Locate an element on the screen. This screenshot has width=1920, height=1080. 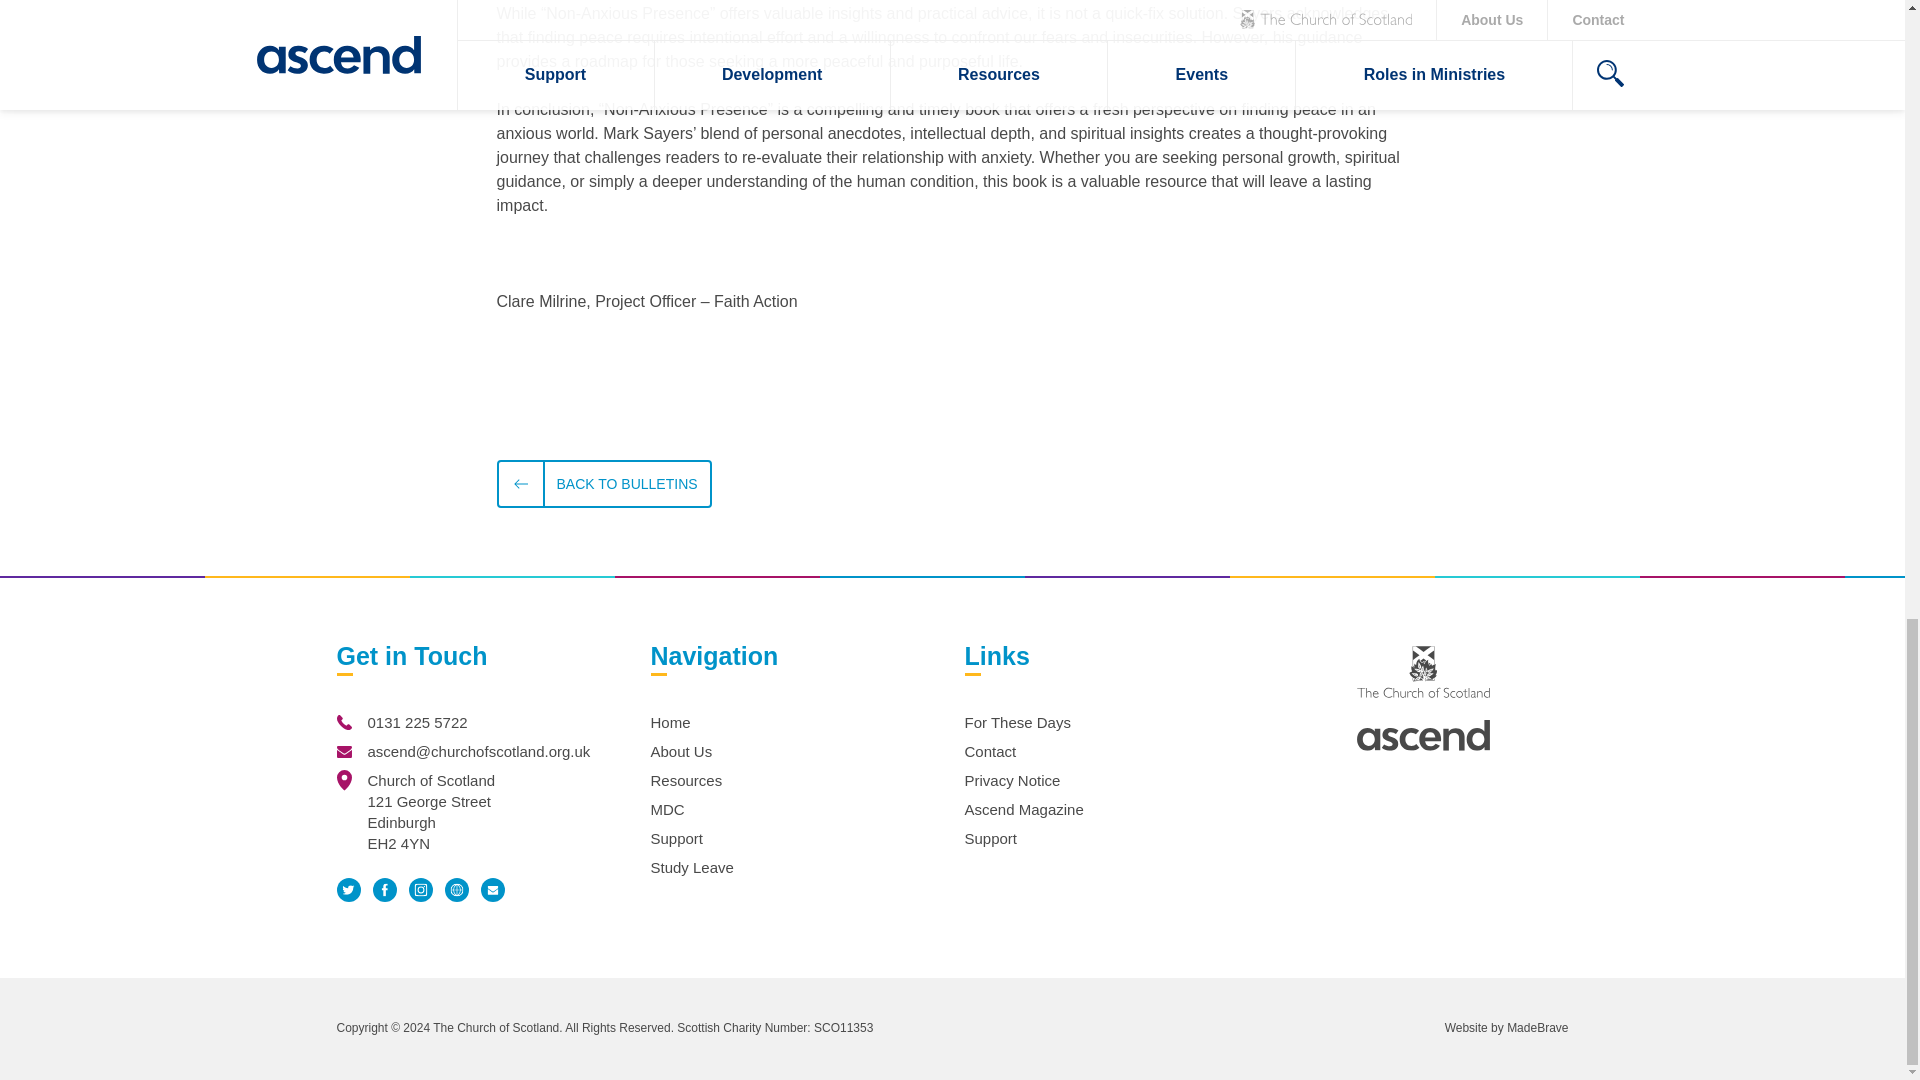
Home is located at coordinates (670, 722).